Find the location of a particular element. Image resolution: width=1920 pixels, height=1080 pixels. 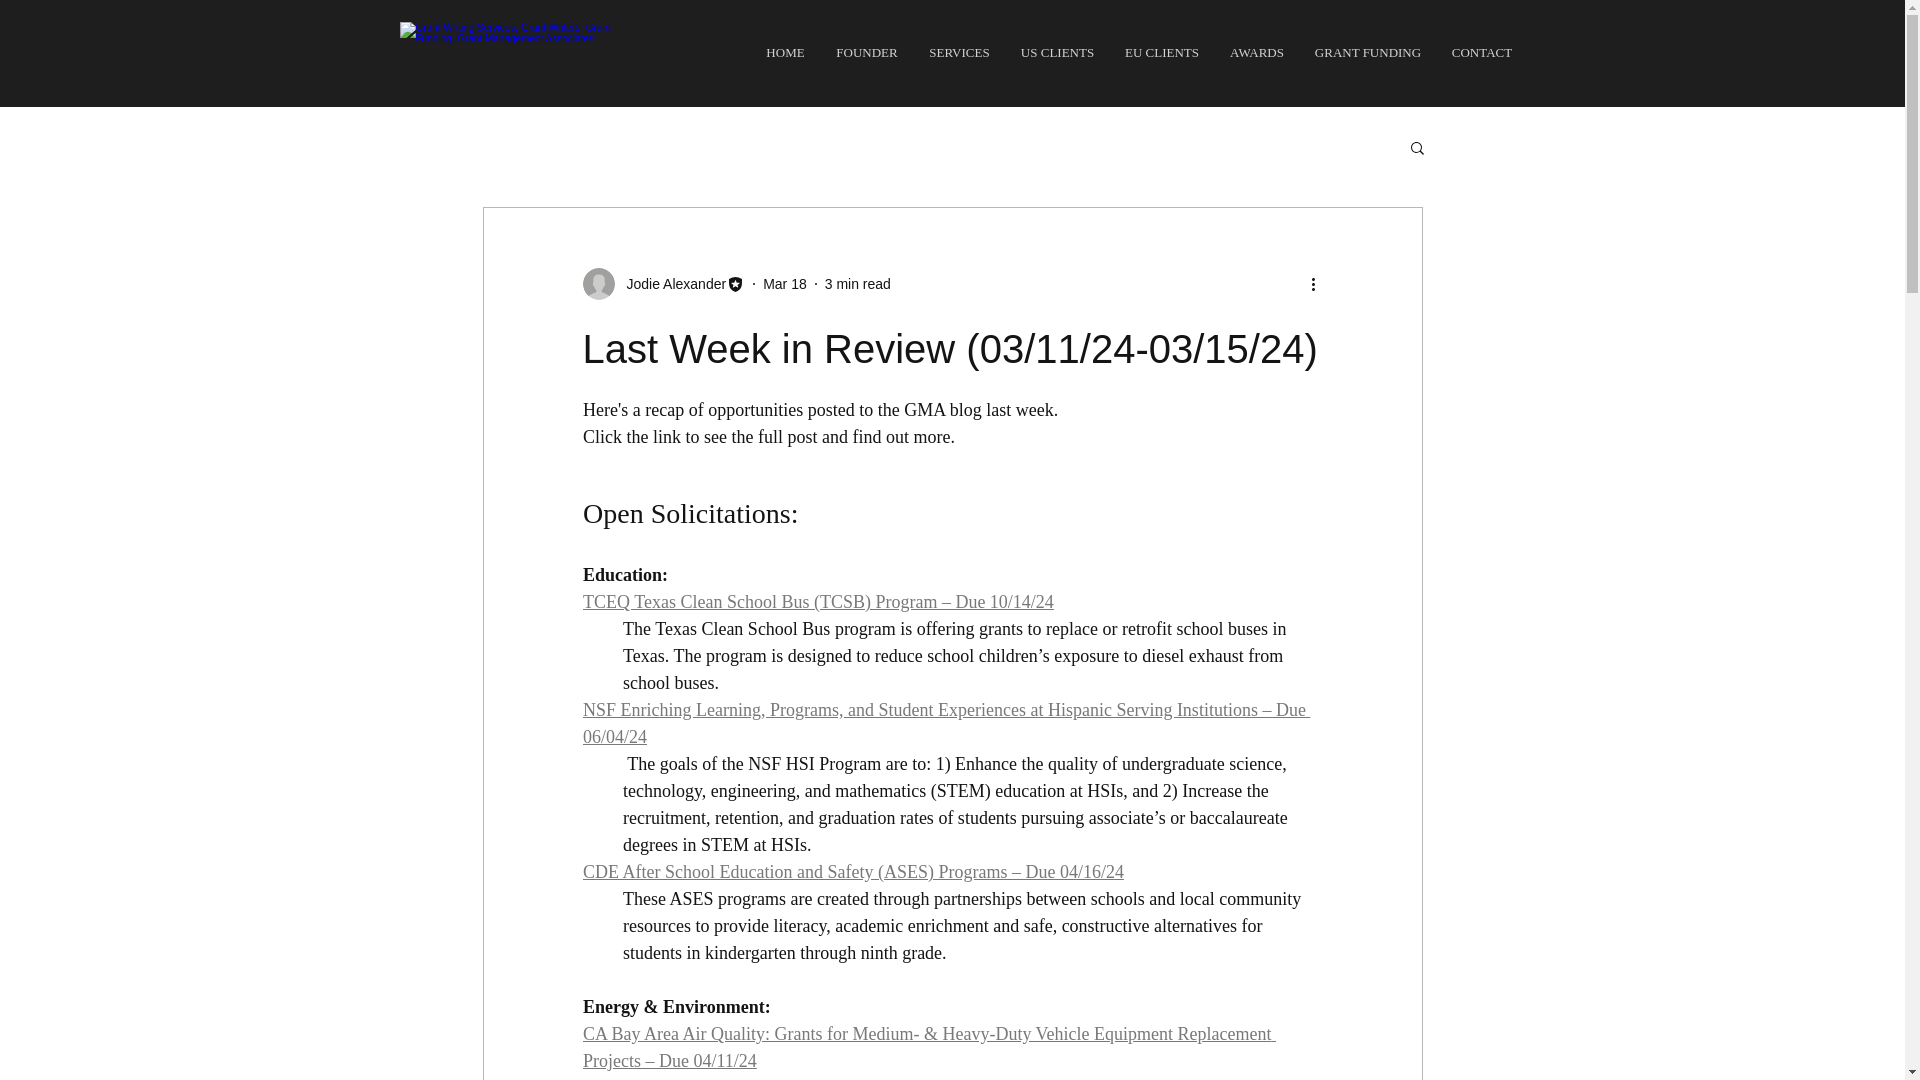

HOME is located at coordinates (784, 52).